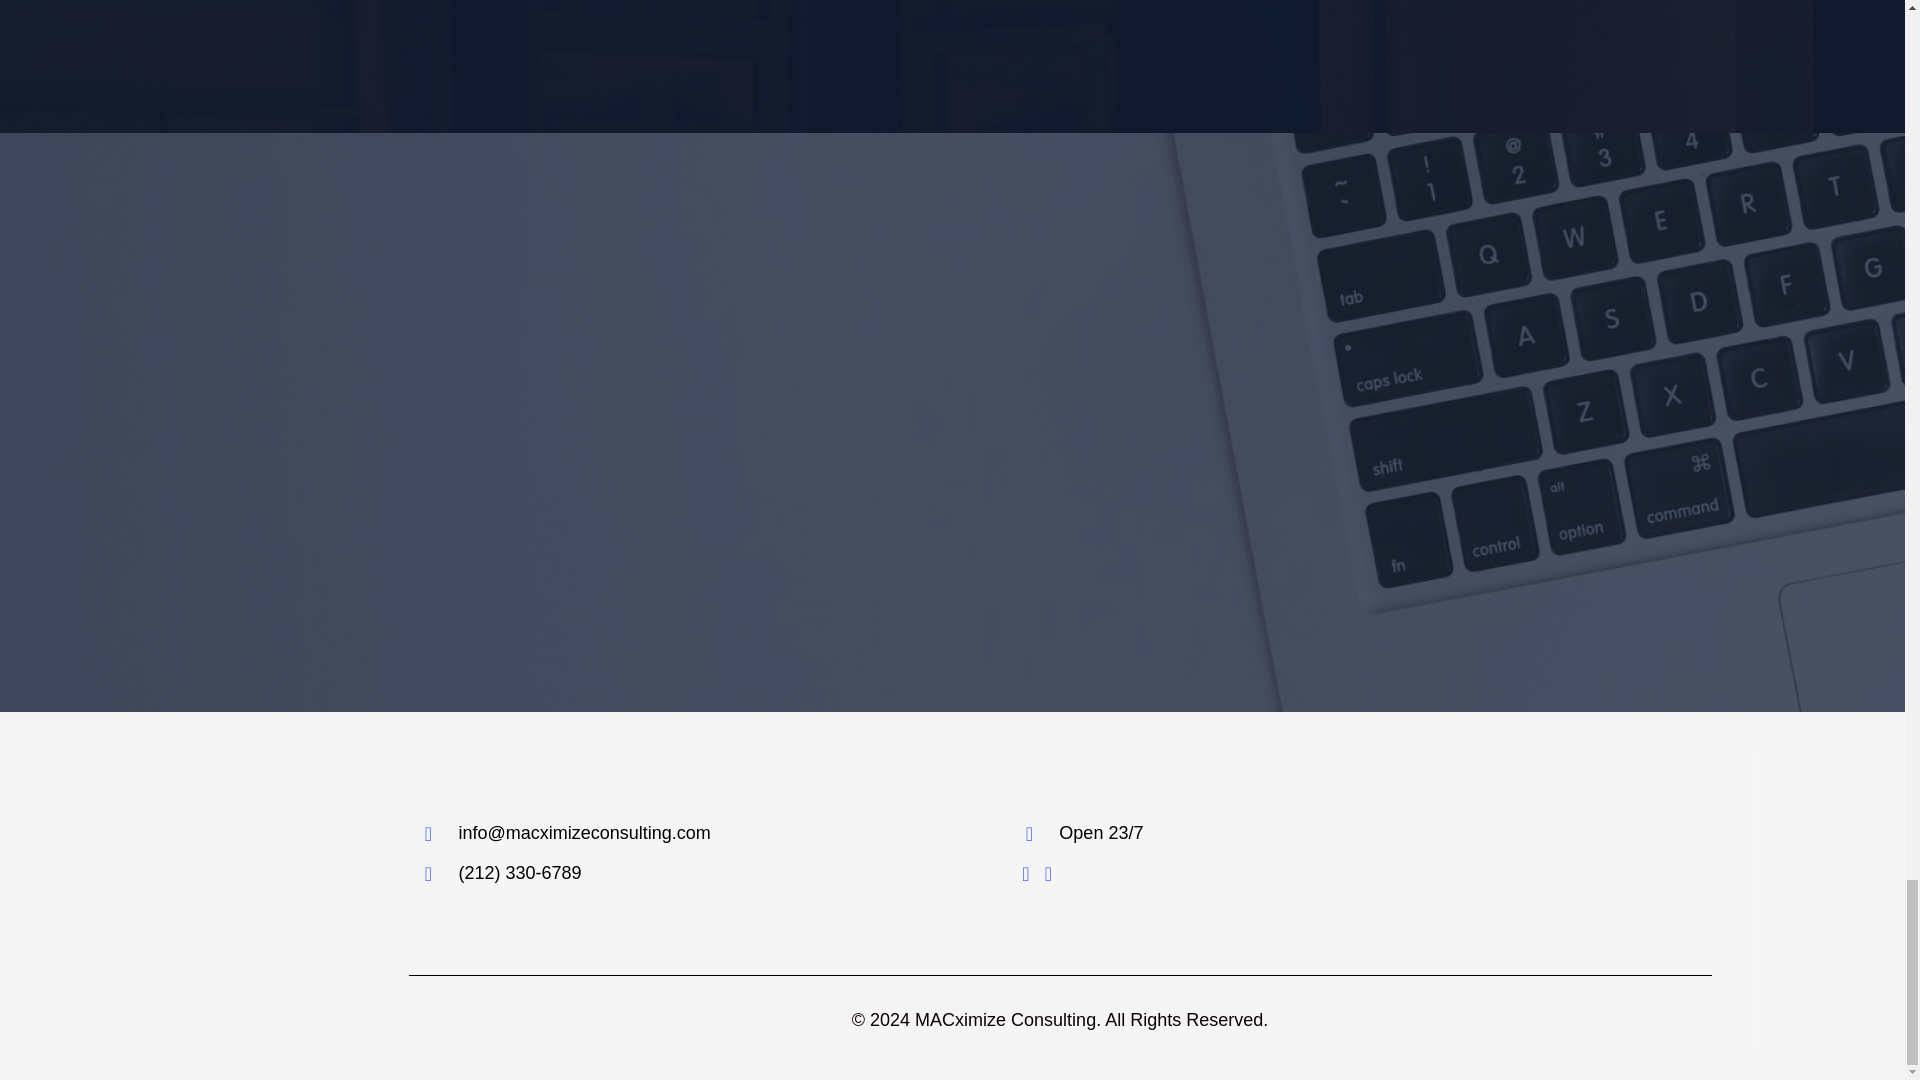 This screenshot has height=1080, width=1920. Describe the element at coordinates (260, 901) in the screenshot. I see `MACx Rainbow Logo transparent` at that location.